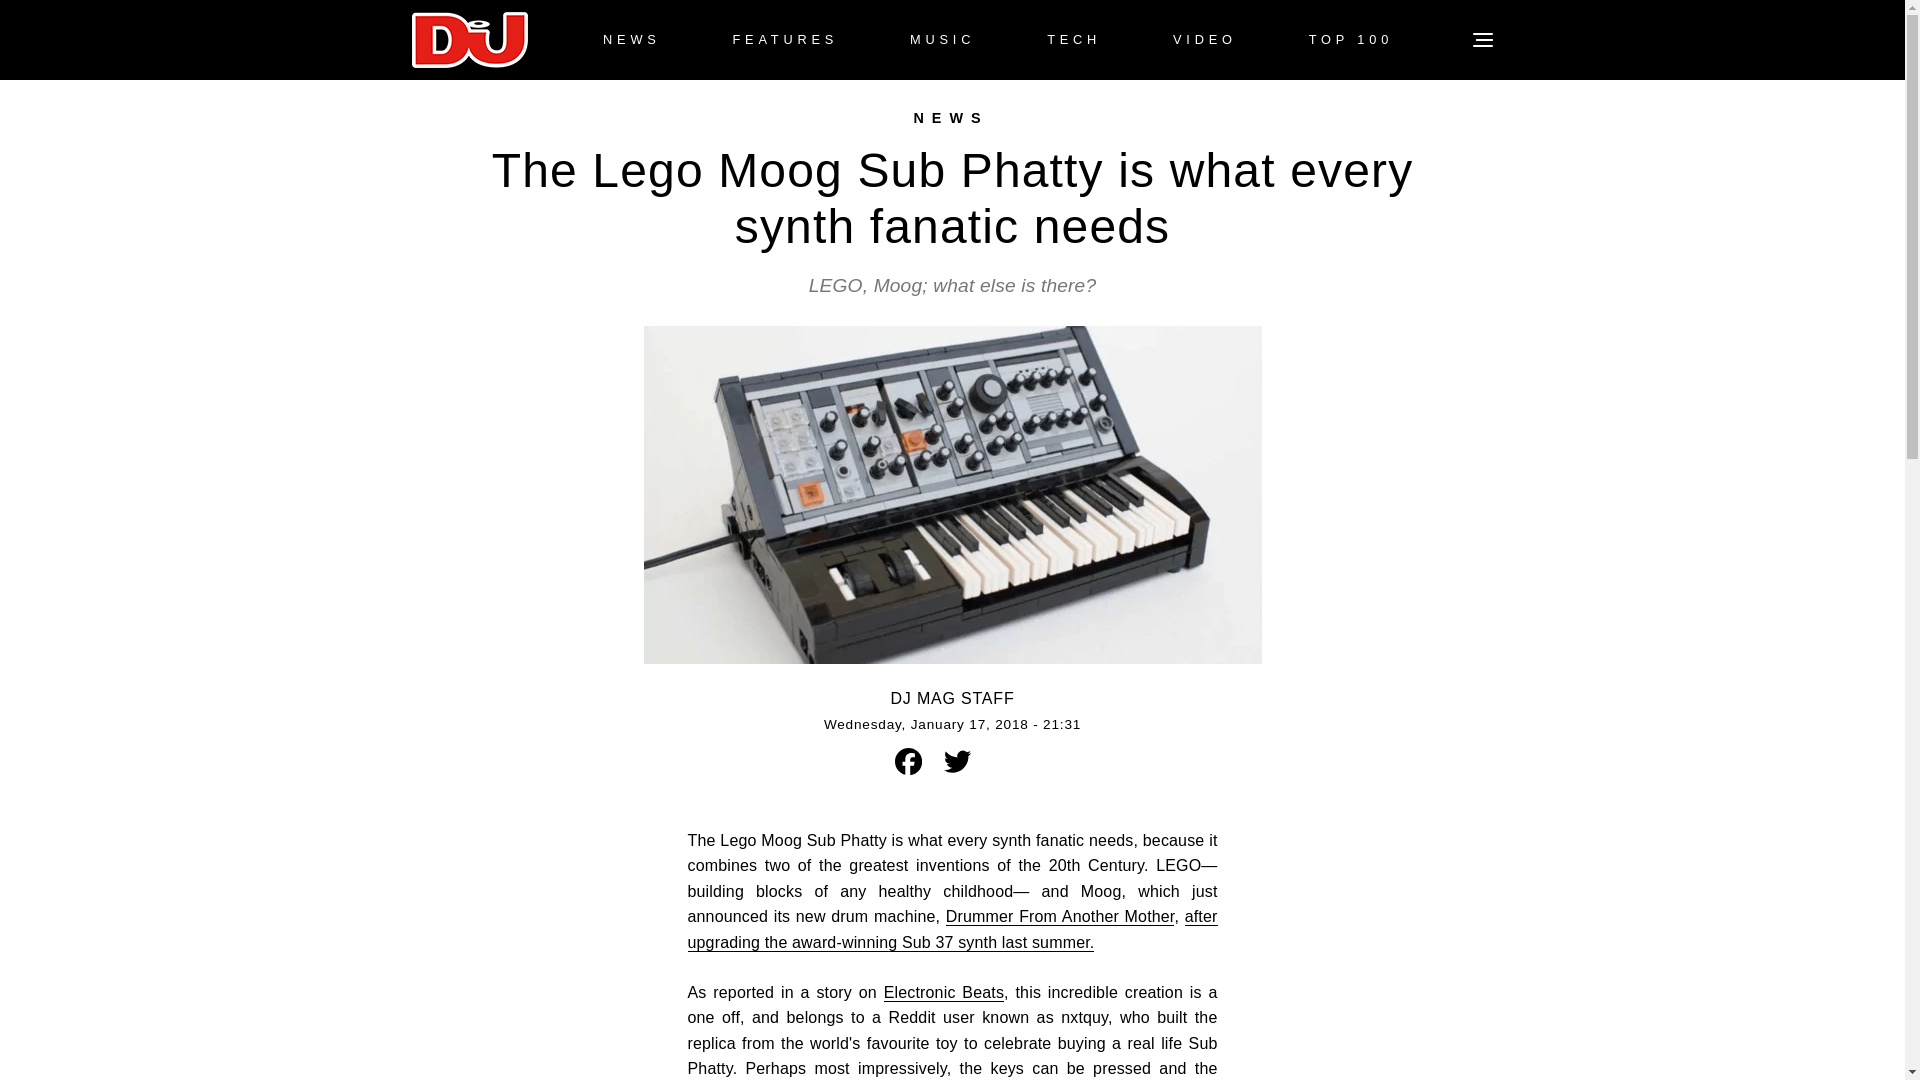  I want to click on Facebook, so click(908, 762).